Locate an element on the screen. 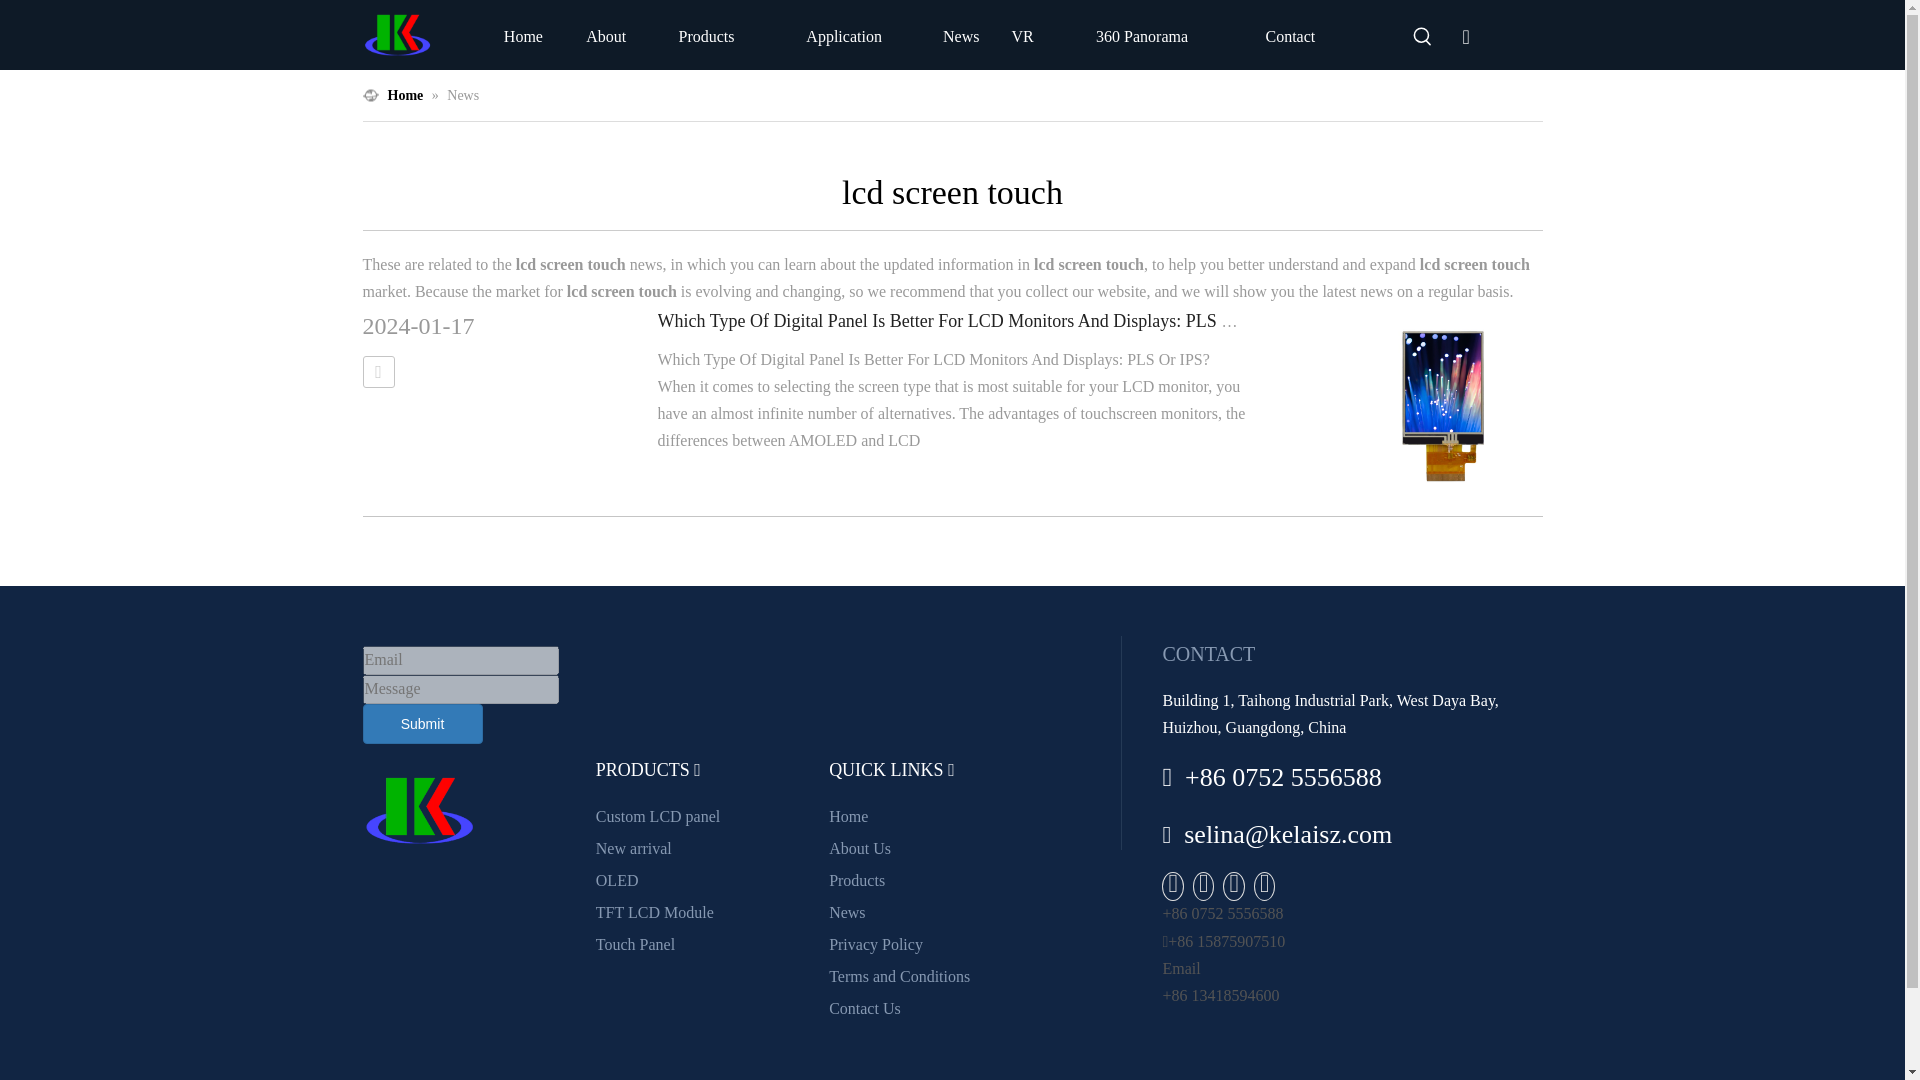  About Us is located at coordinates (860, 848).